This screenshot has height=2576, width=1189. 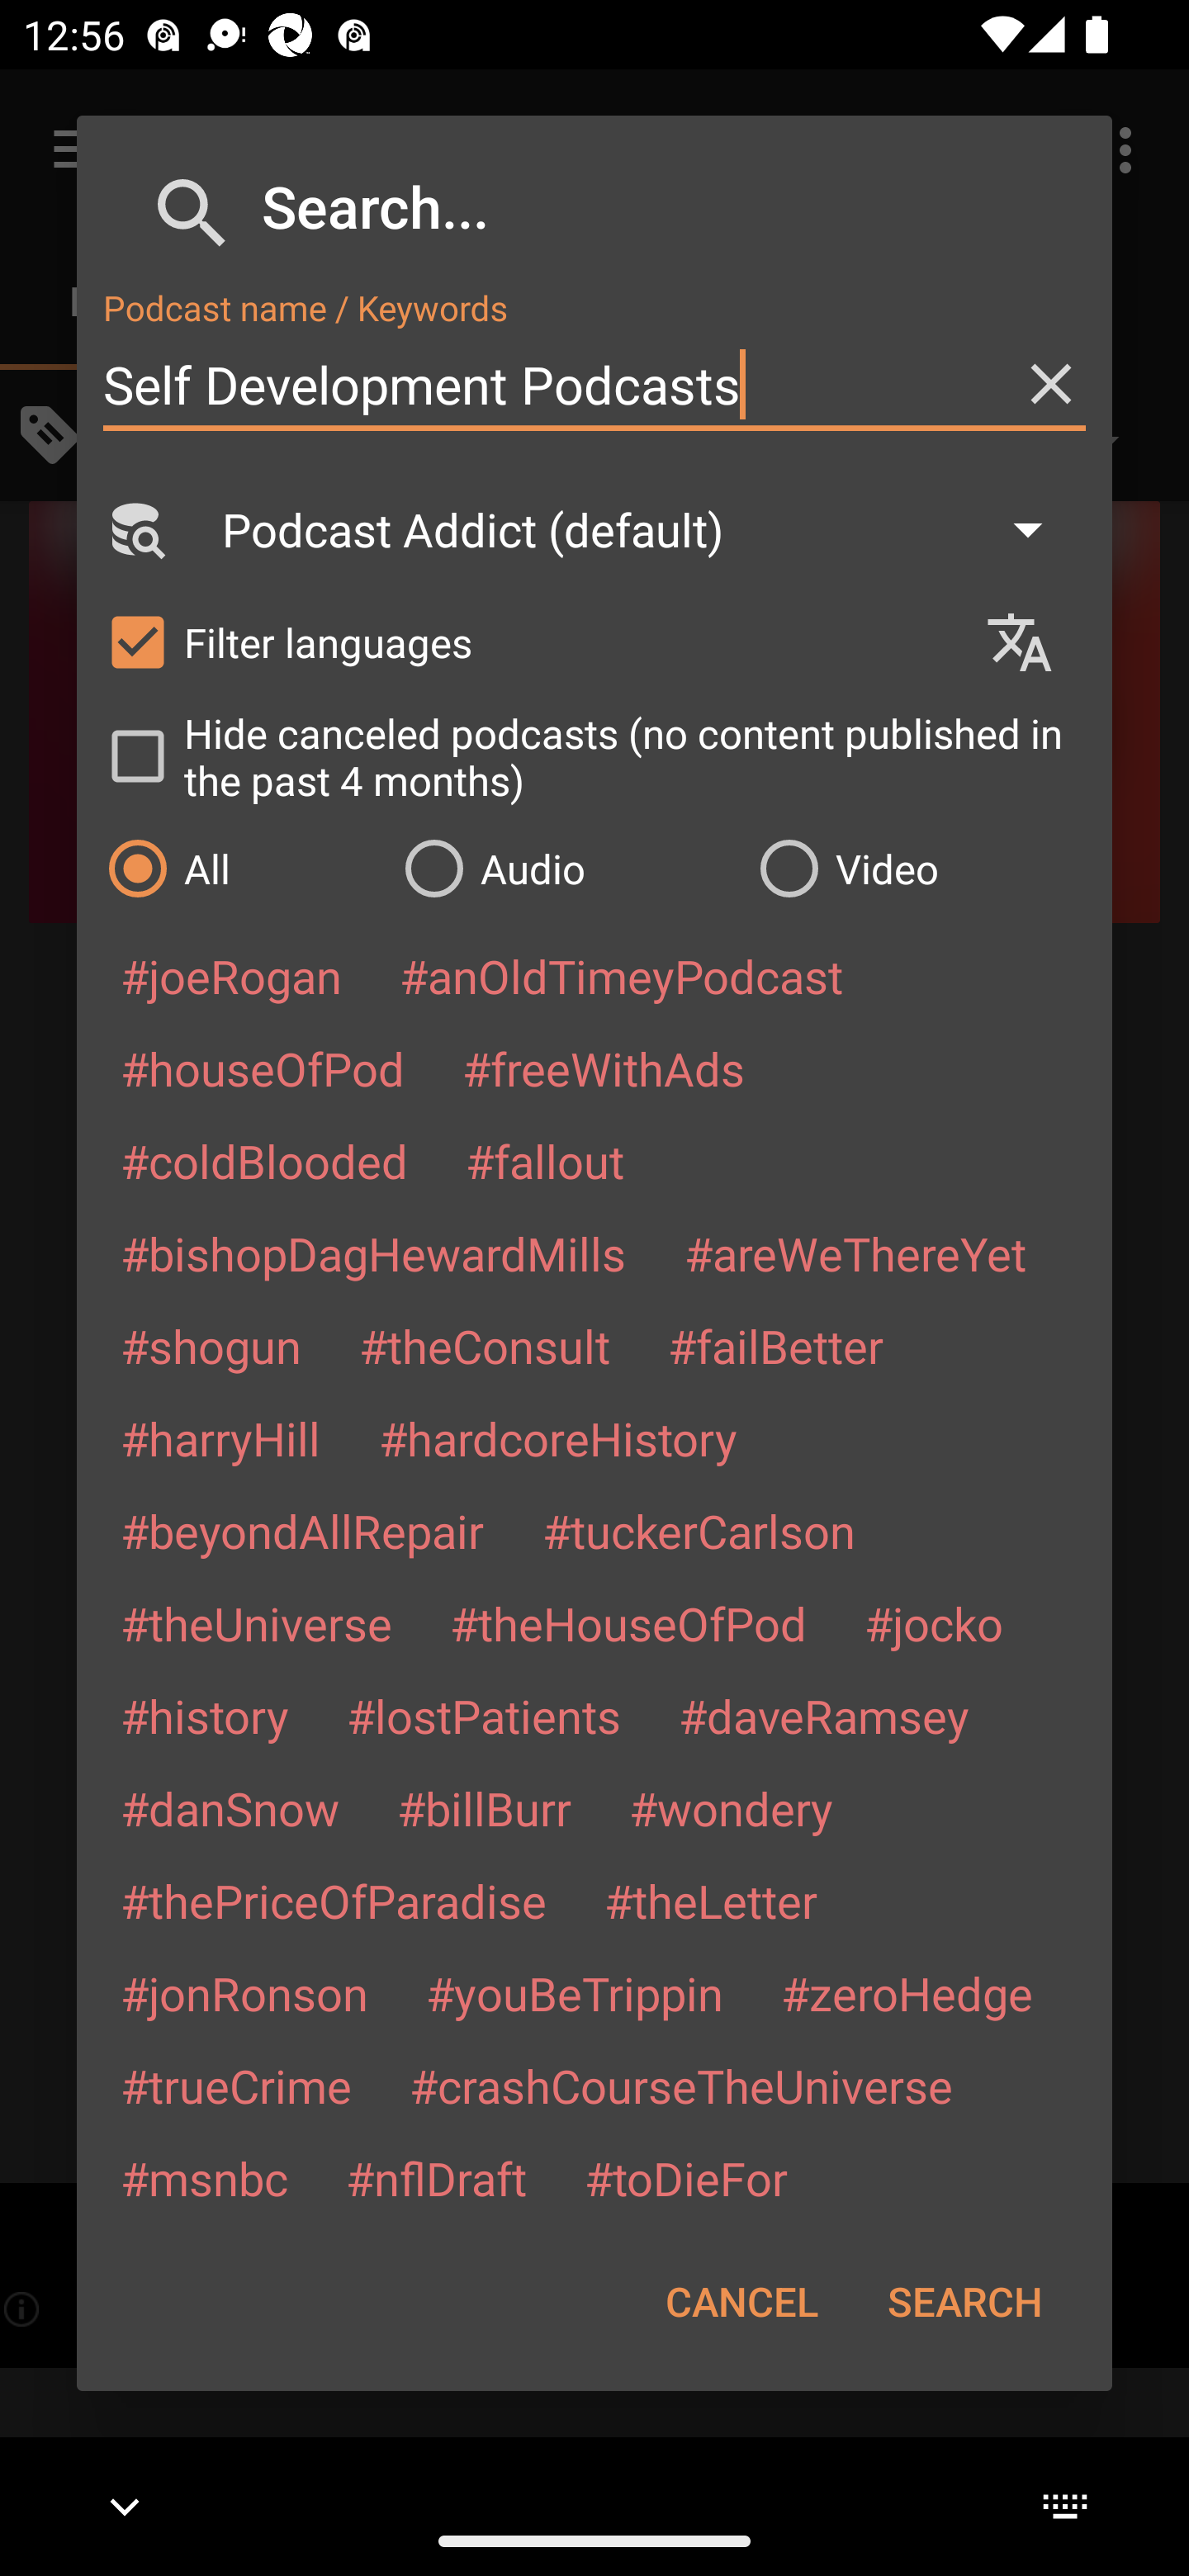 I want to click on #nflDraft, so click(x=436, y=2177).